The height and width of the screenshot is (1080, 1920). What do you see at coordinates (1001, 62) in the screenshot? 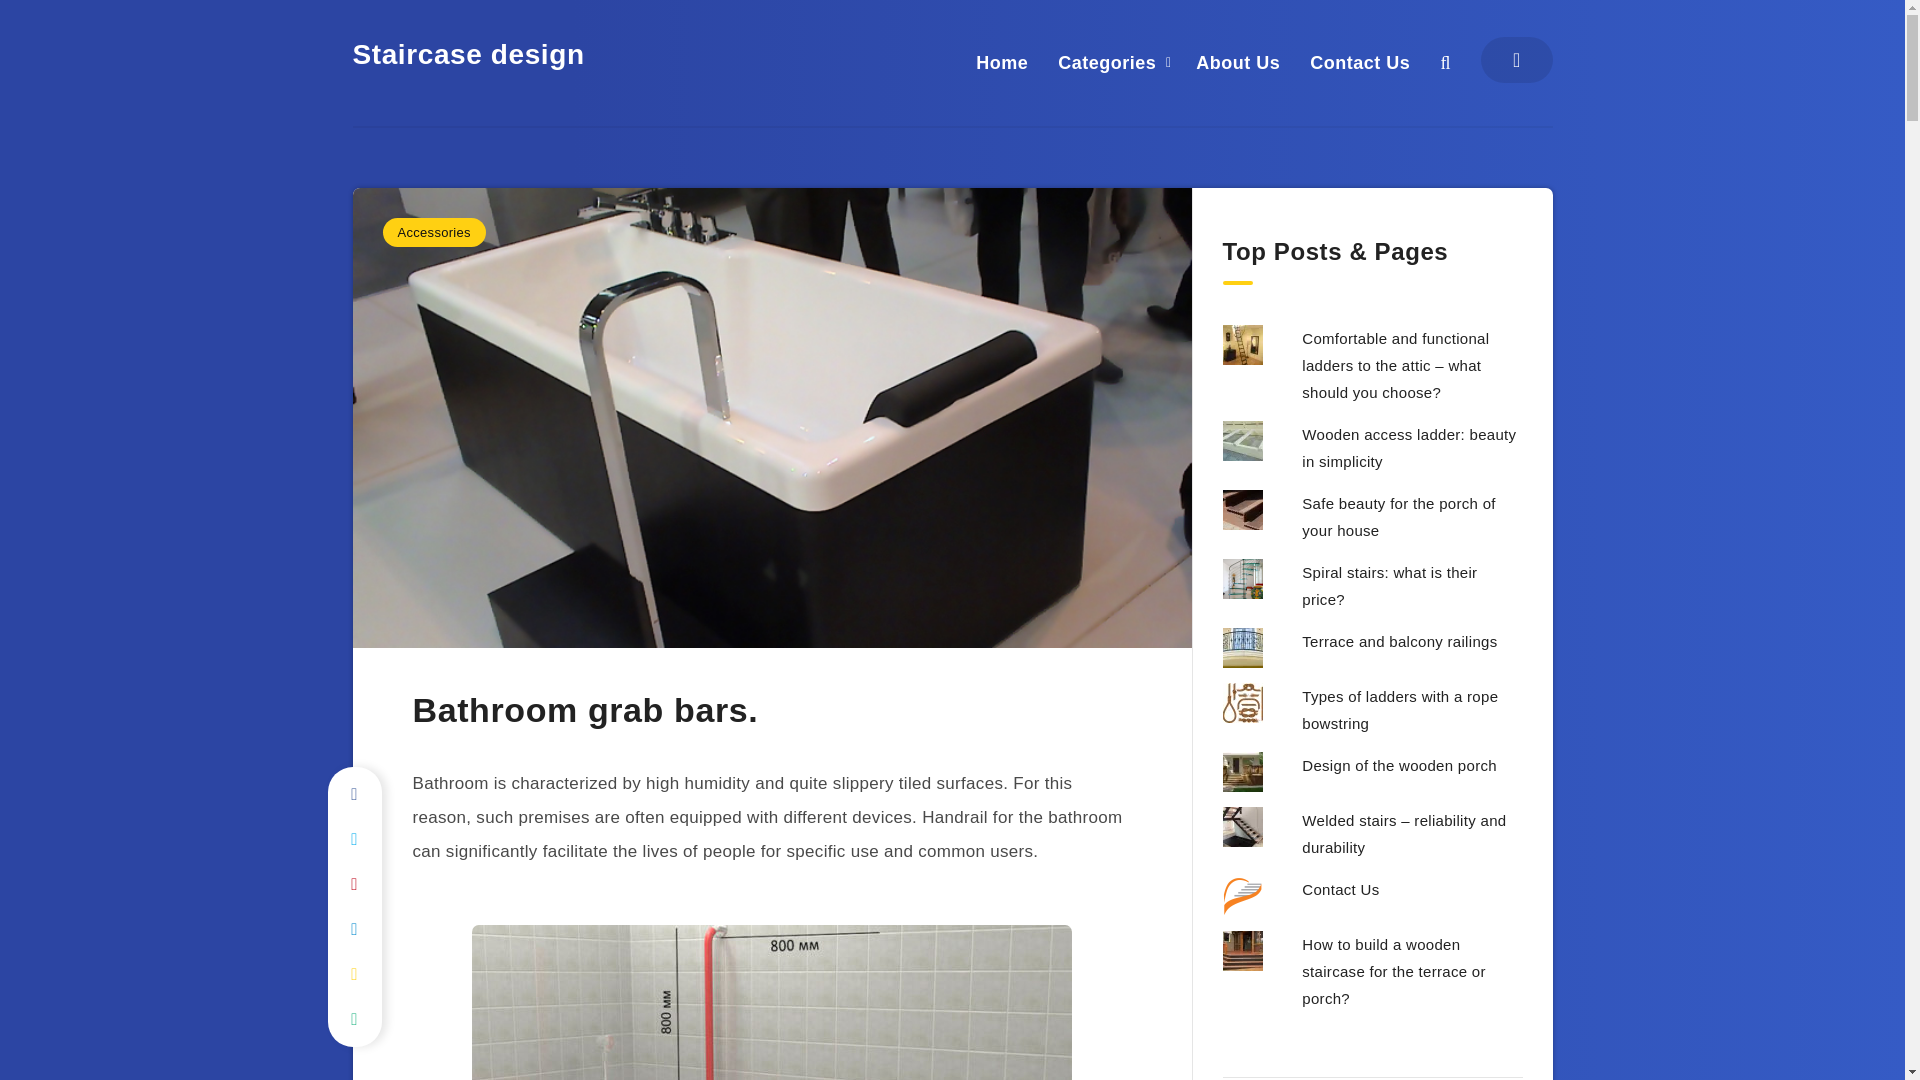
I see `Home` at bounding box center [1001, 62].